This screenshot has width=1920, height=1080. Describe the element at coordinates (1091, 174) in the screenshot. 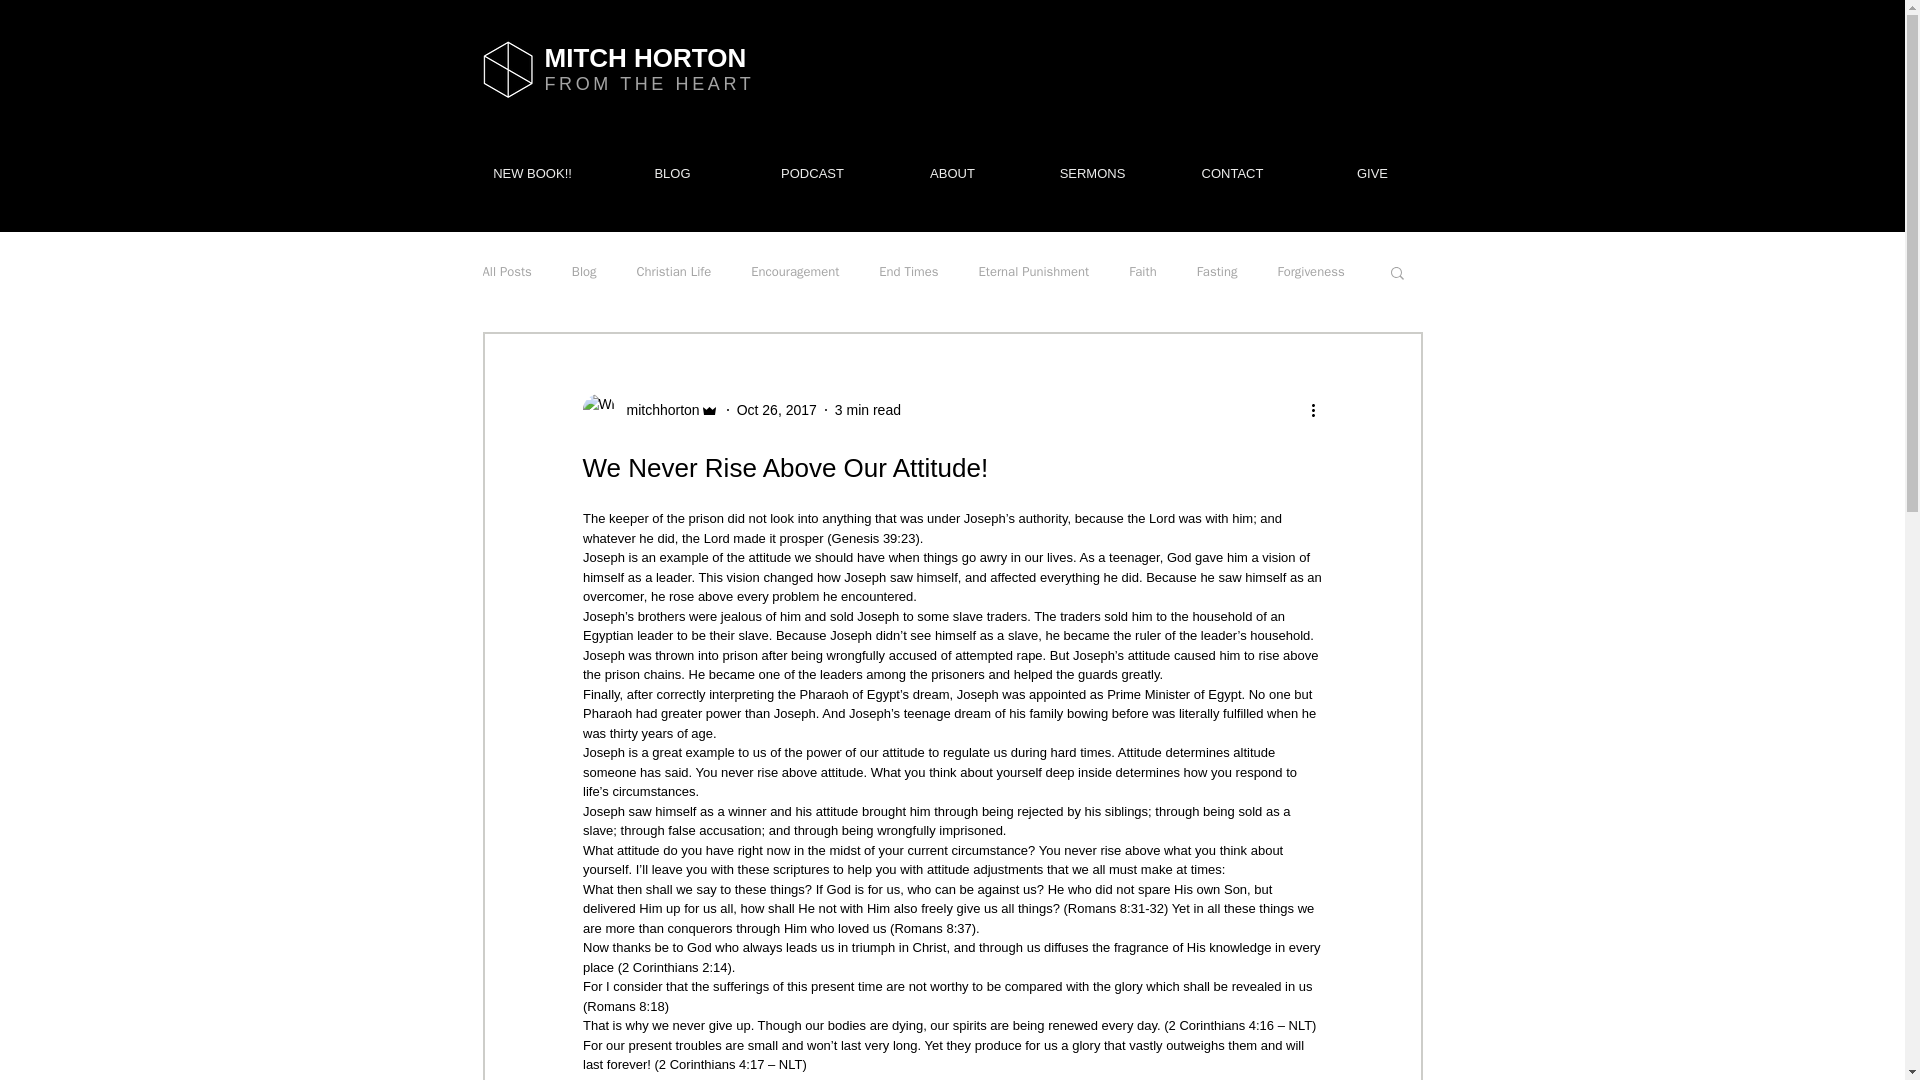

I see `SERMONS` at that location.